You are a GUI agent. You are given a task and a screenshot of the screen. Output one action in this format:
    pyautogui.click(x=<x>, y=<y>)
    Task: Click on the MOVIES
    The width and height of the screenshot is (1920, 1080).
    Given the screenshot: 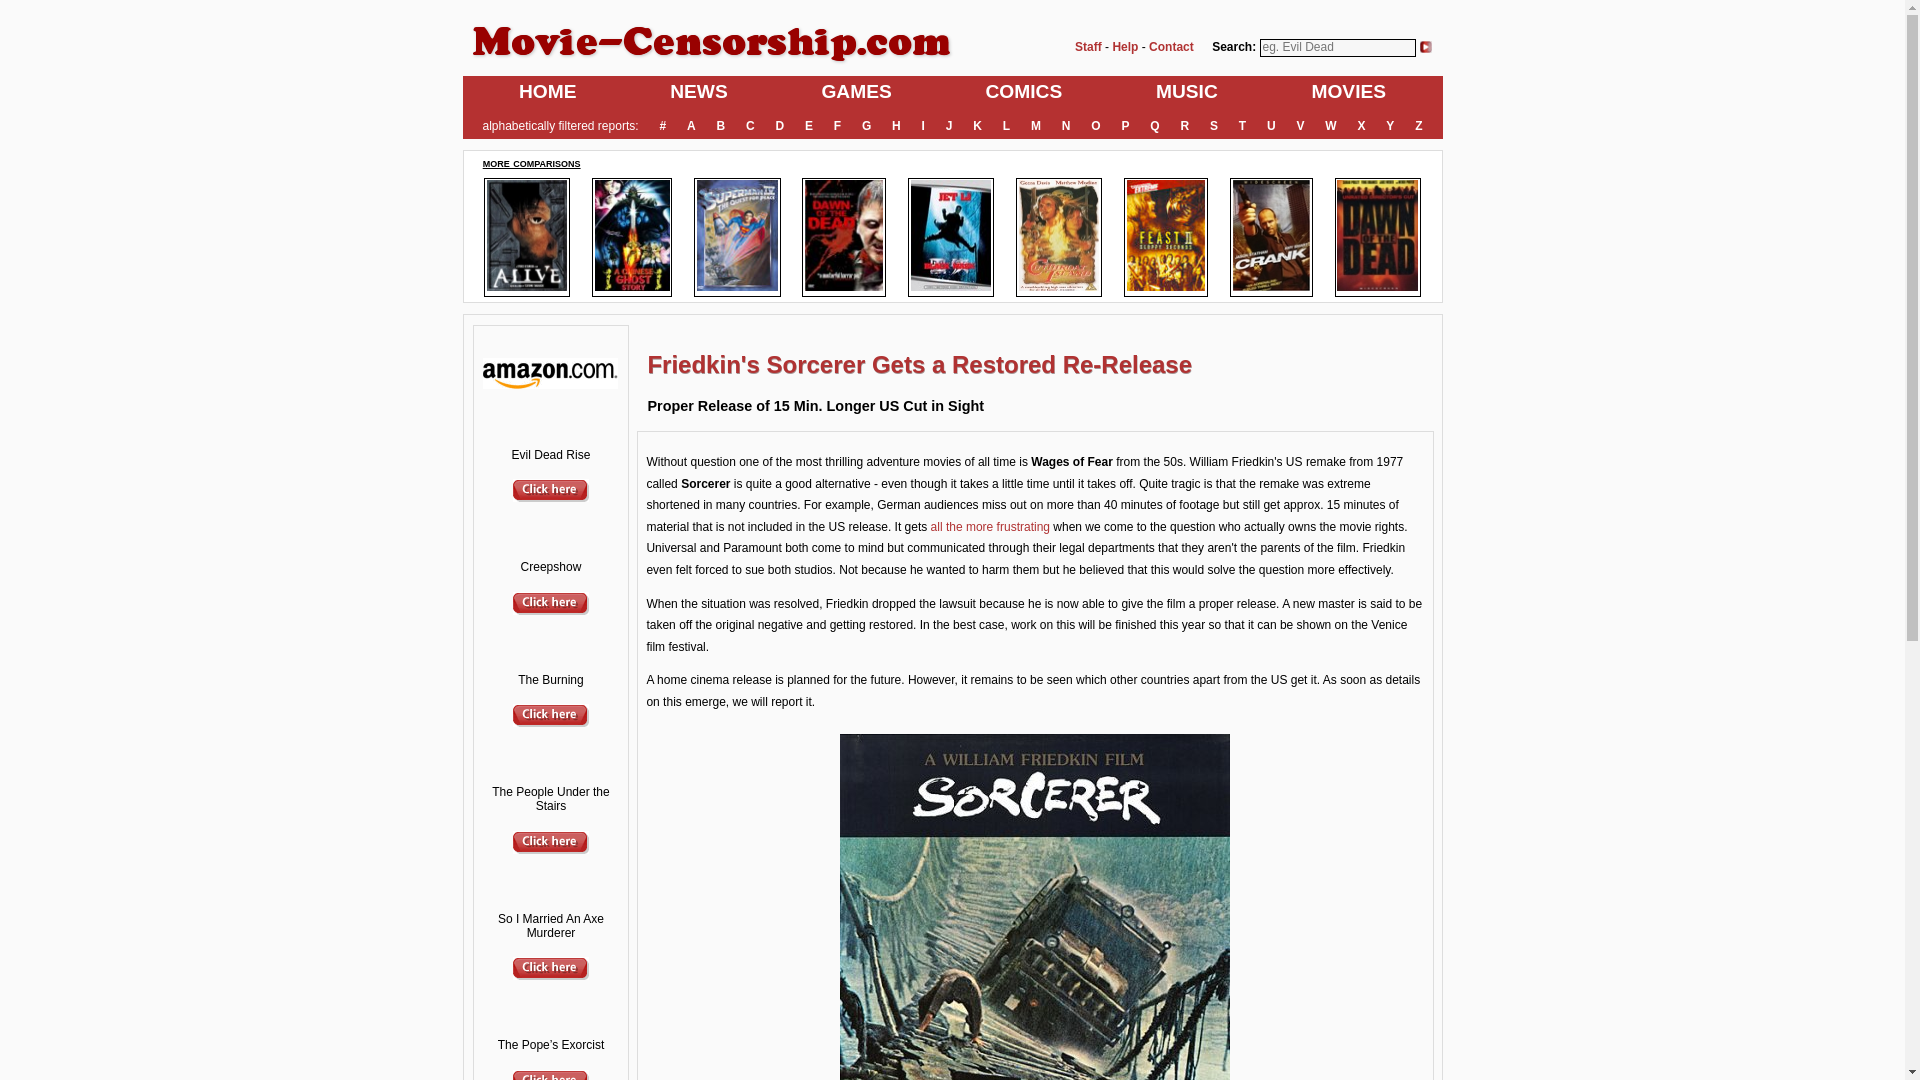 What is the action you would take?
    pyautogui.click(x=1348, y=92)
    